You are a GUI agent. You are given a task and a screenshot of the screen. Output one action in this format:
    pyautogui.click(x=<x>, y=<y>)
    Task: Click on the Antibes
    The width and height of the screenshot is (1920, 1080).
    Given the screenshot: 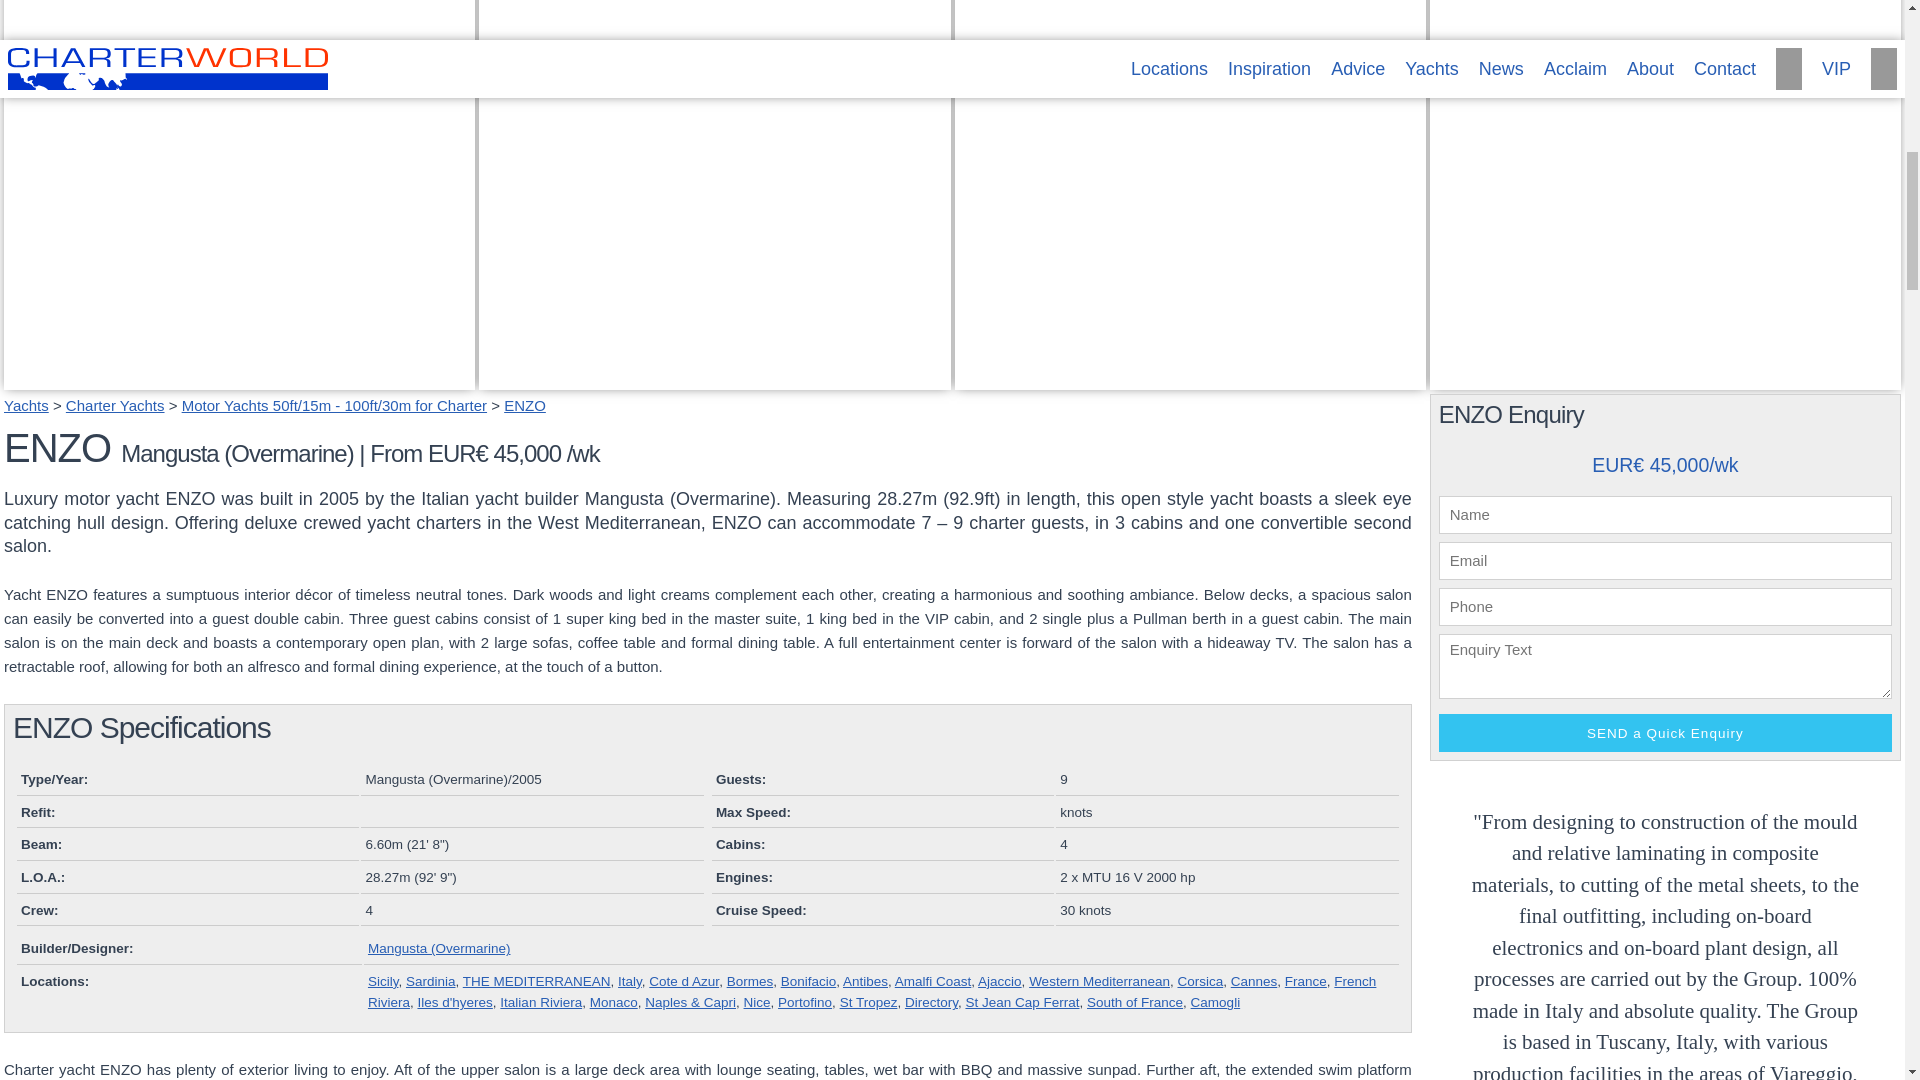 What is the action you would take?
    pyautogui.click(x=809, y=982)
    